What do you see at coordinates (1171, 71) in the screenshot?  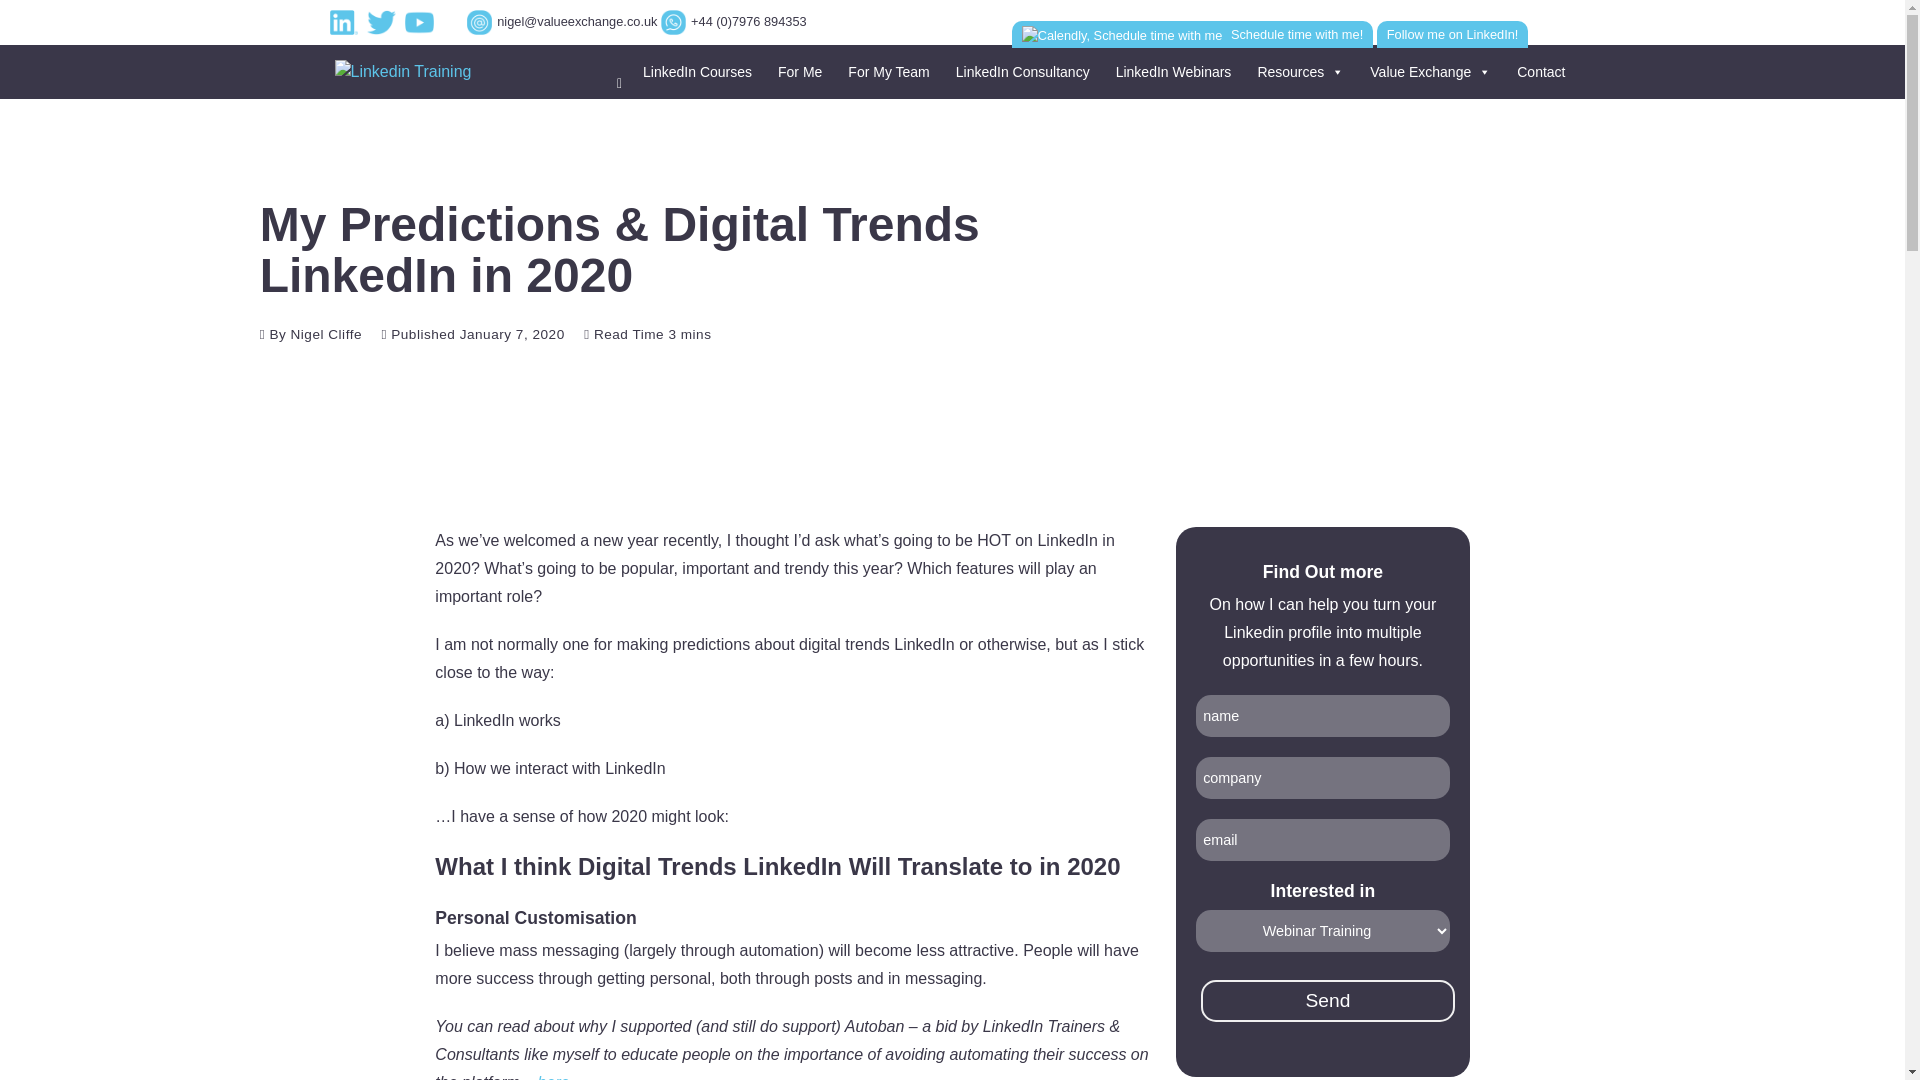 I see `LinkedIn Webinars` at bounding box center [1171, 71].